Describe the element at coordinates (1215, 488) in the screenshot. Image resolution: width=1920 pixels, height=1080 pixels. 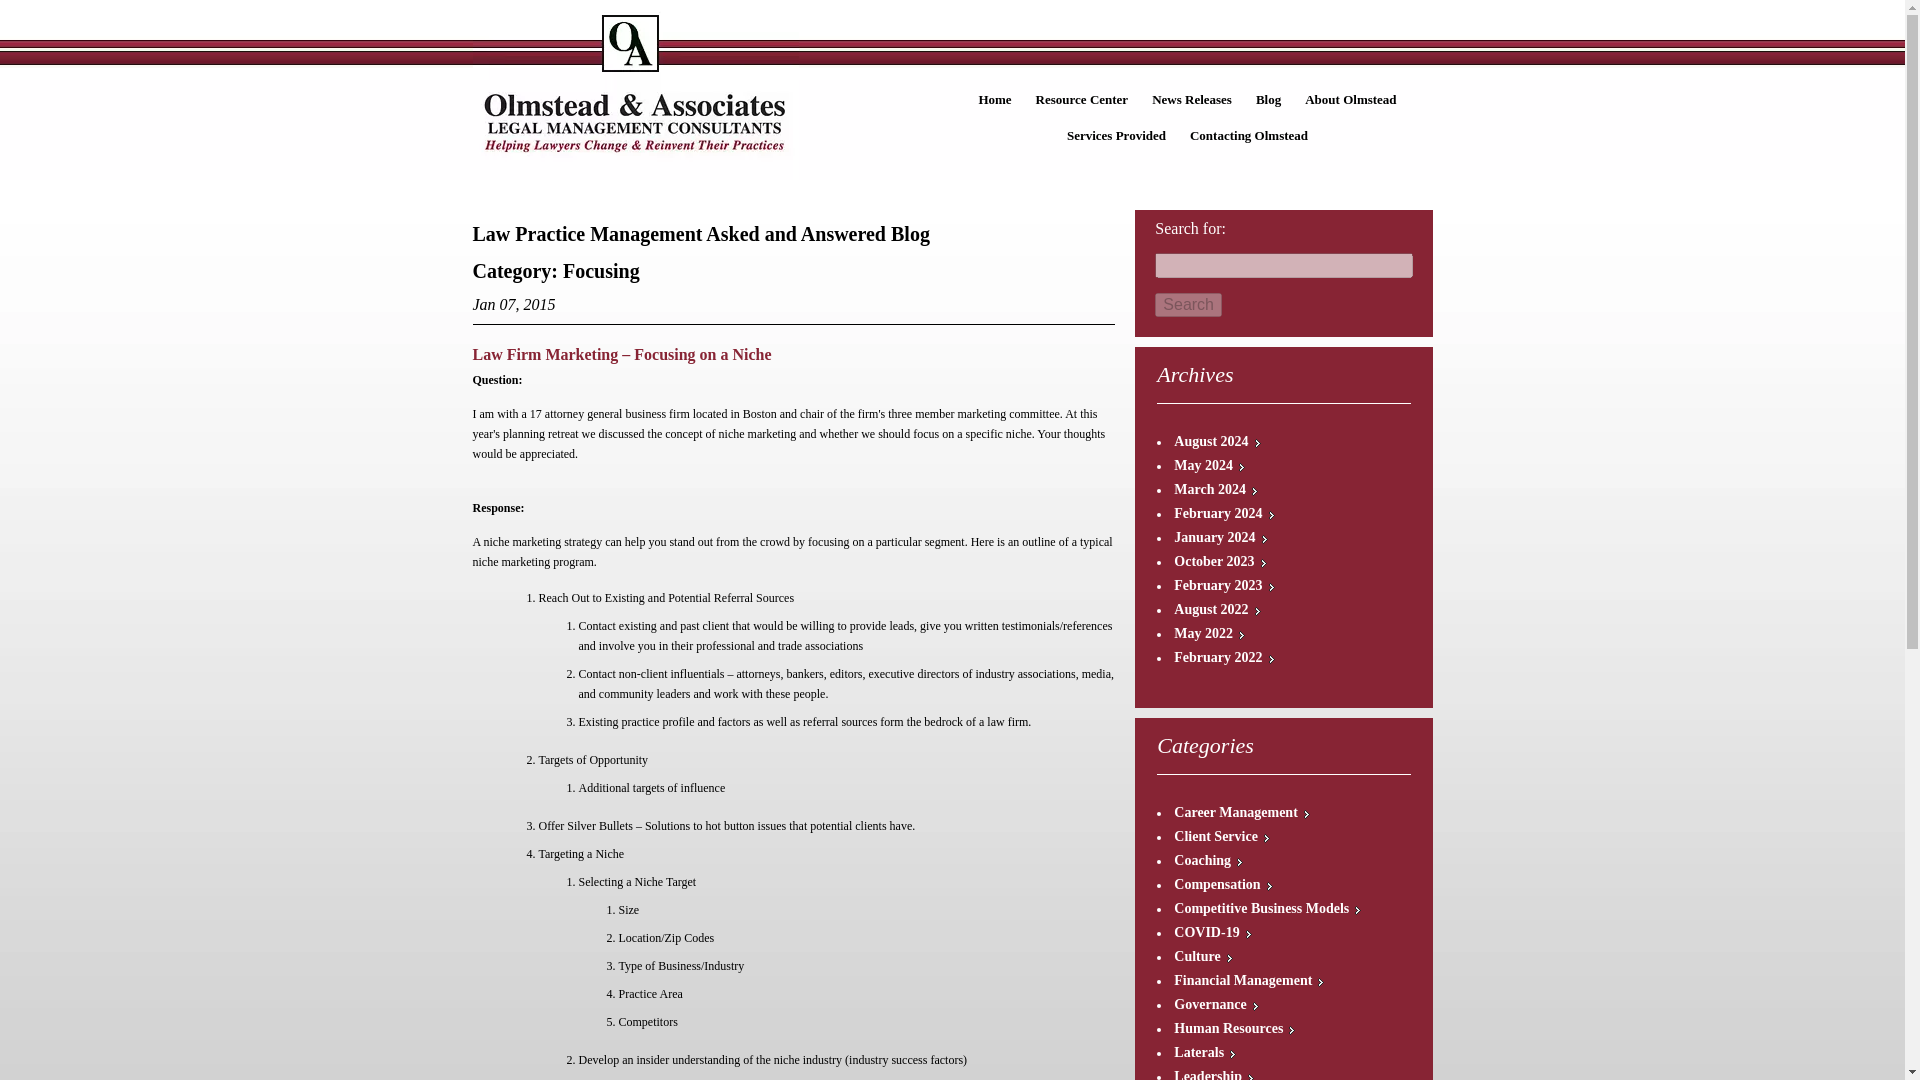
I see `March 2024` at that location.